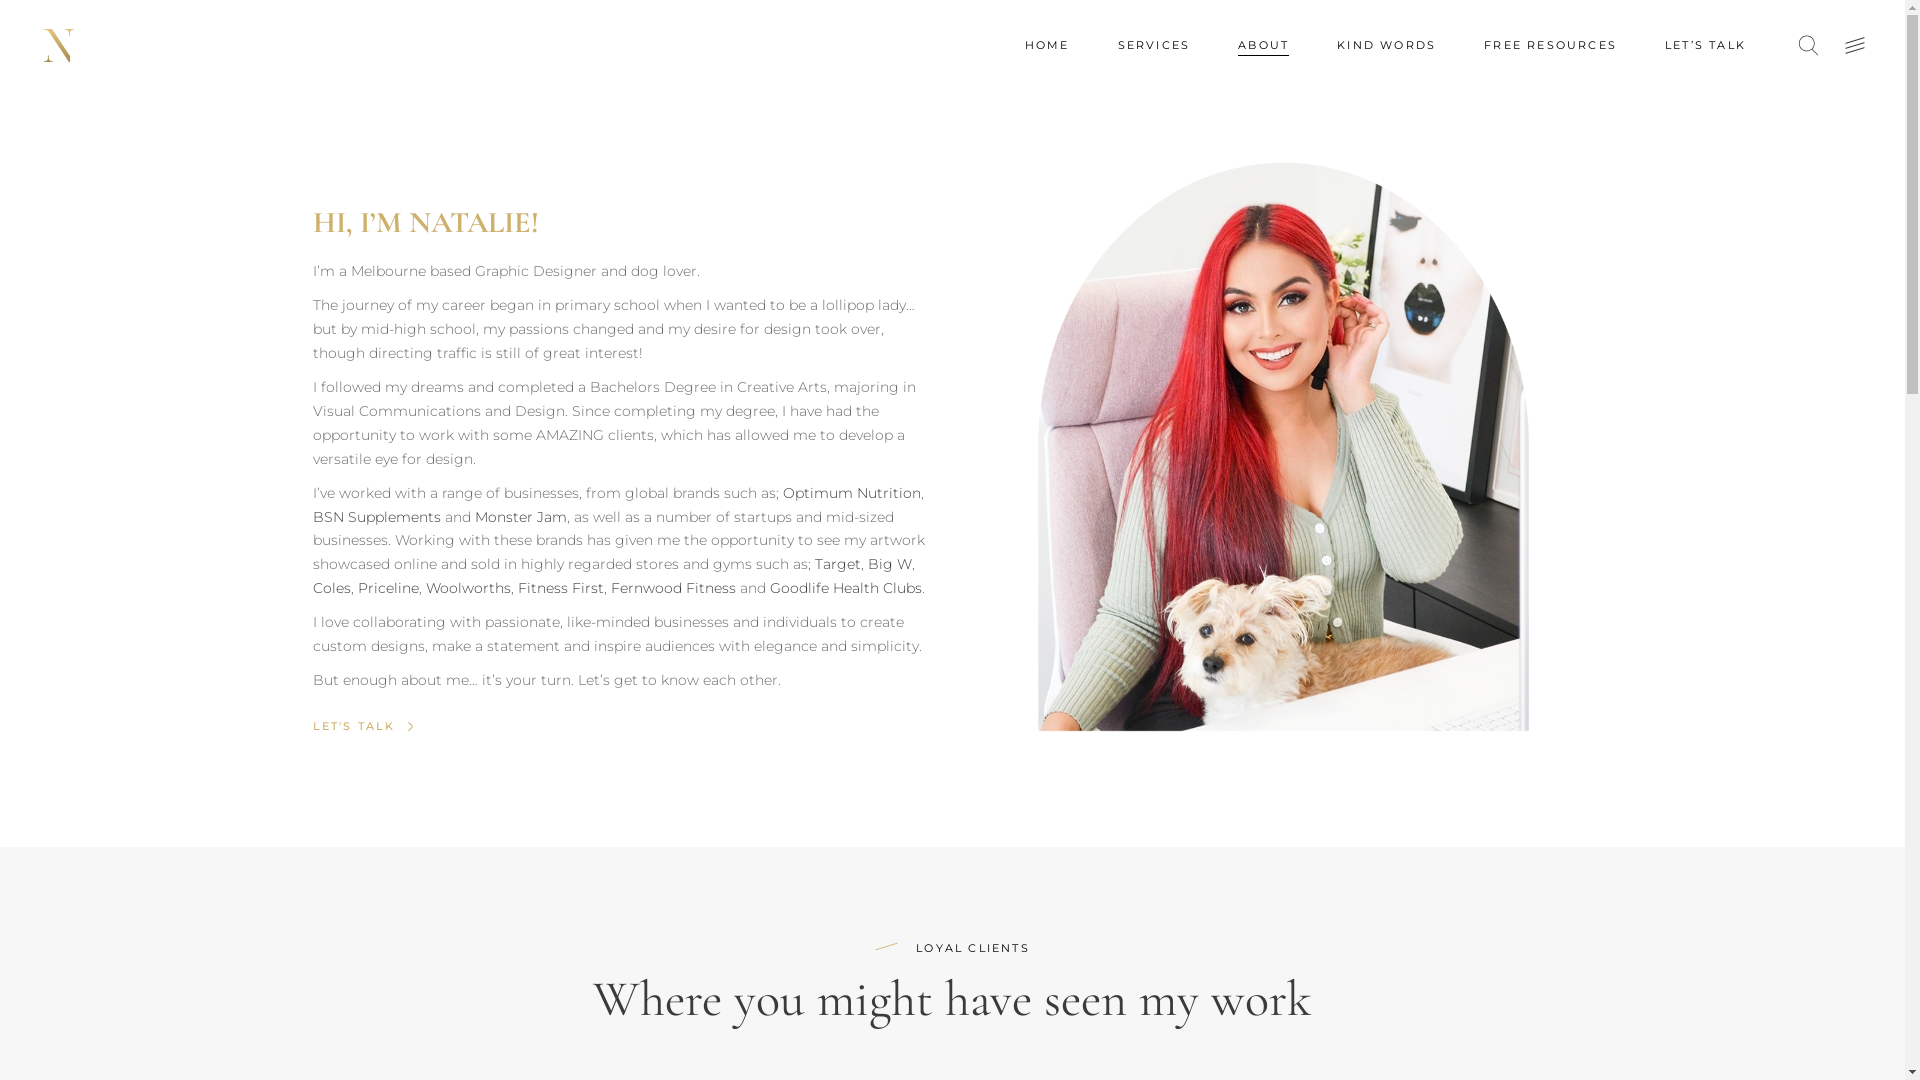 The width and height of the screenshot is (1920, 1080). Describe the element at coordinates (468, 588) in the screenshot. I see `Woolworths` at that location.